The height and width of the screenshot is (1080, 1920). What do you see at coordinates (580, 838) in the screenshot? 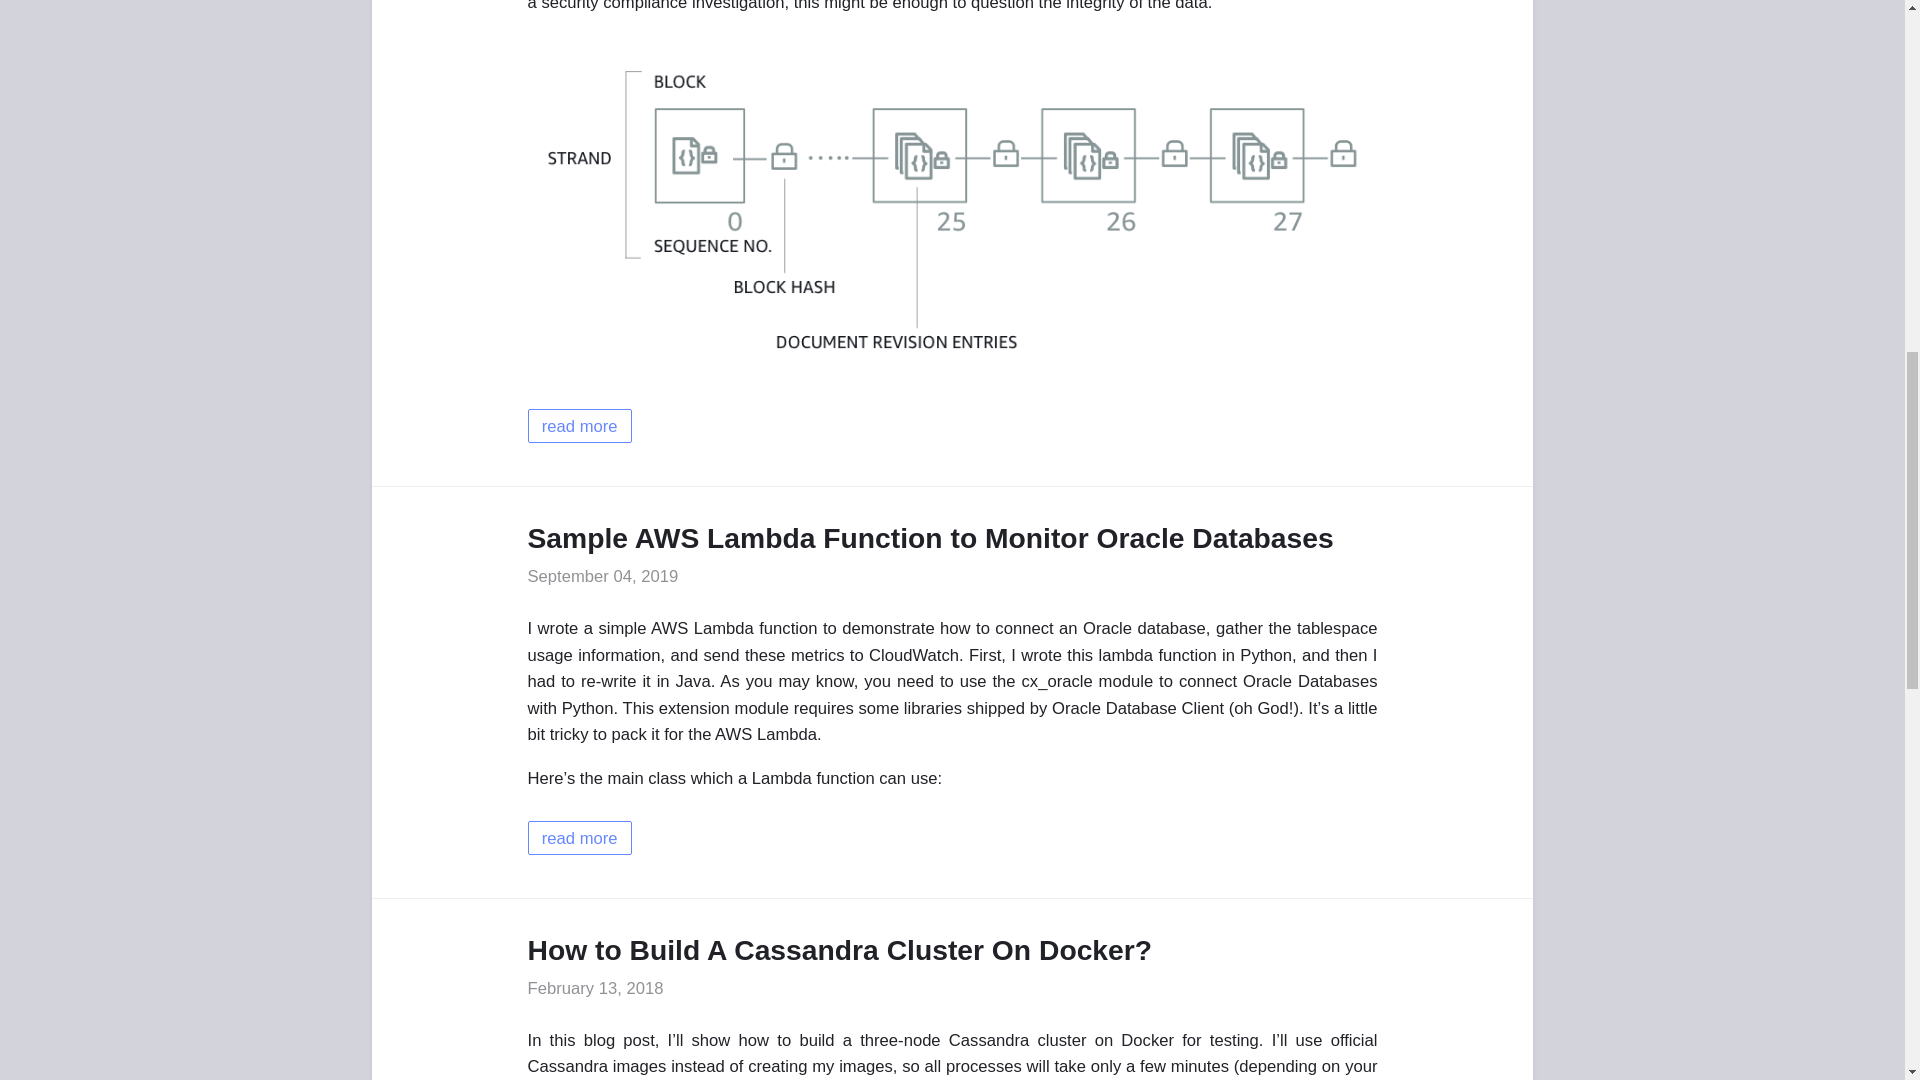
I see `read more` at bounding box center [580, 838].